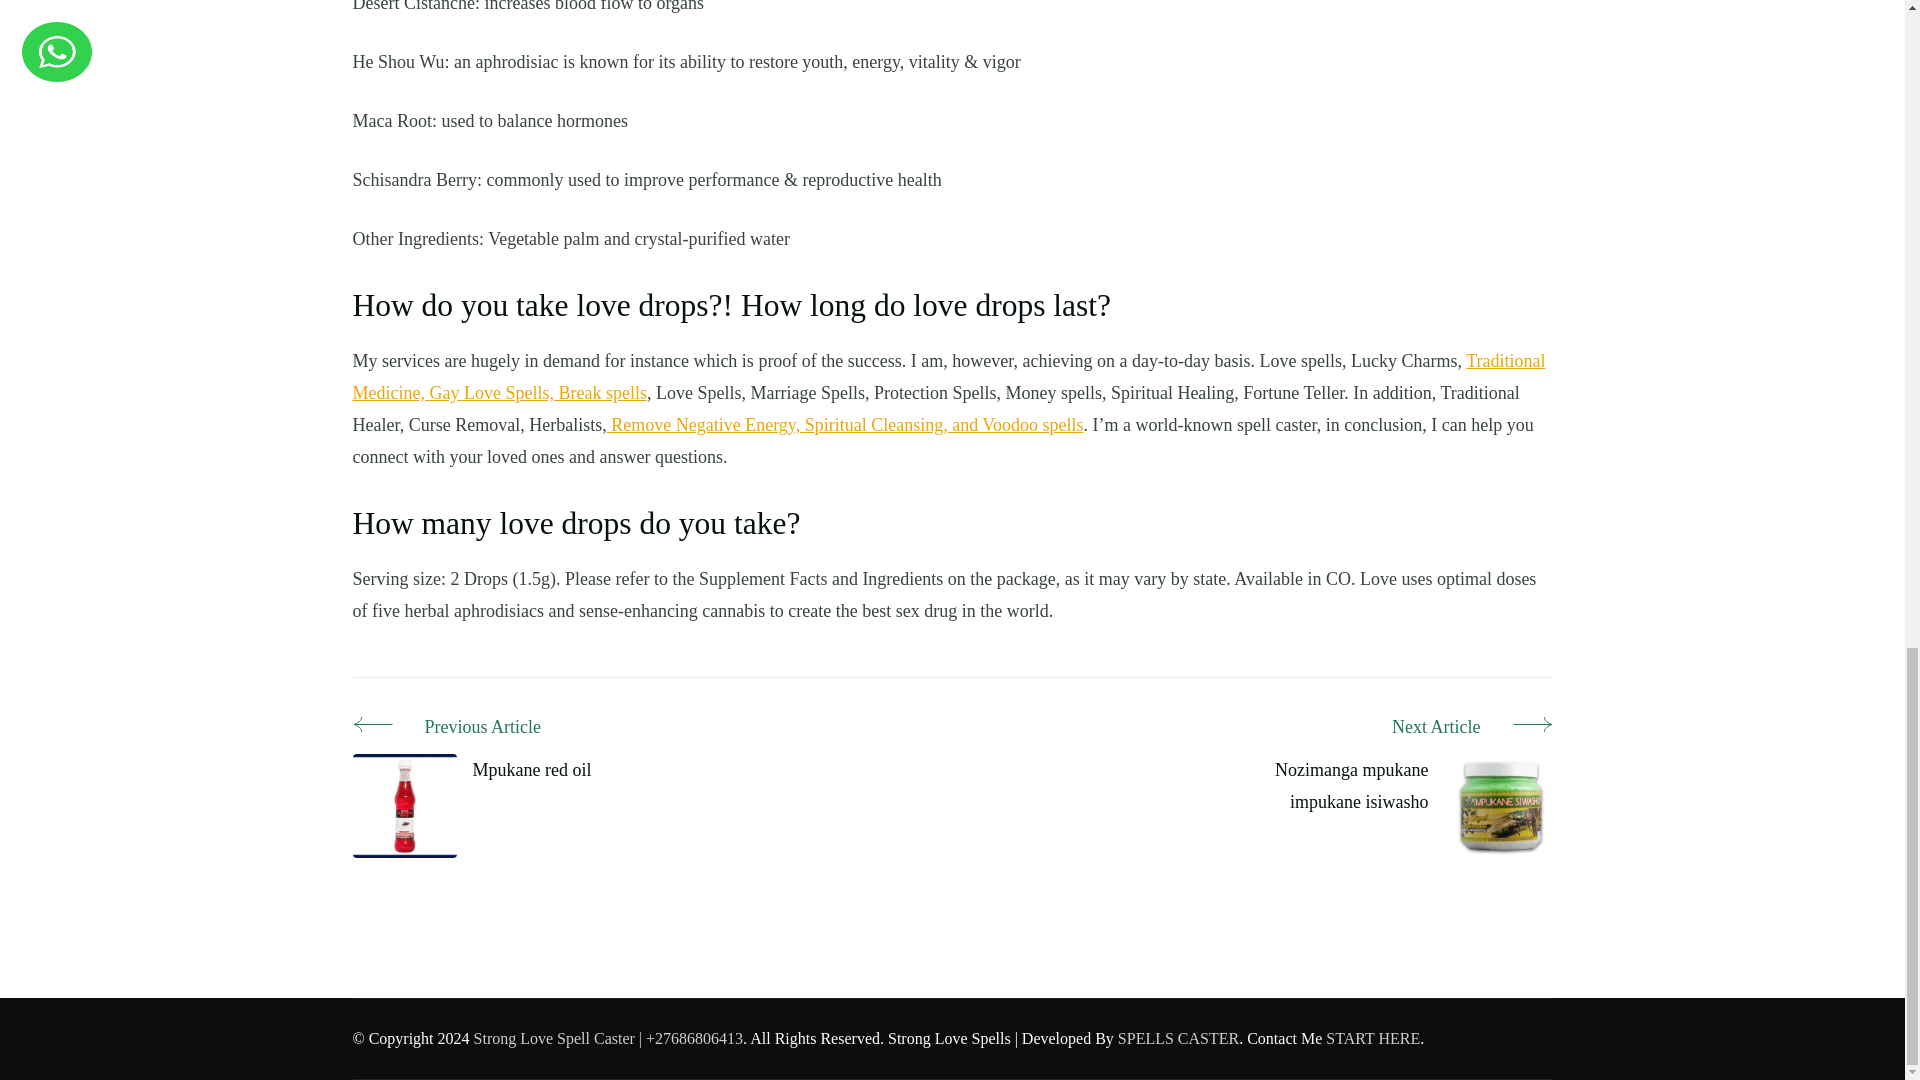  Describe the element at coordinates (471, 728) in the screenshot. I see `Previous Article` at that location.